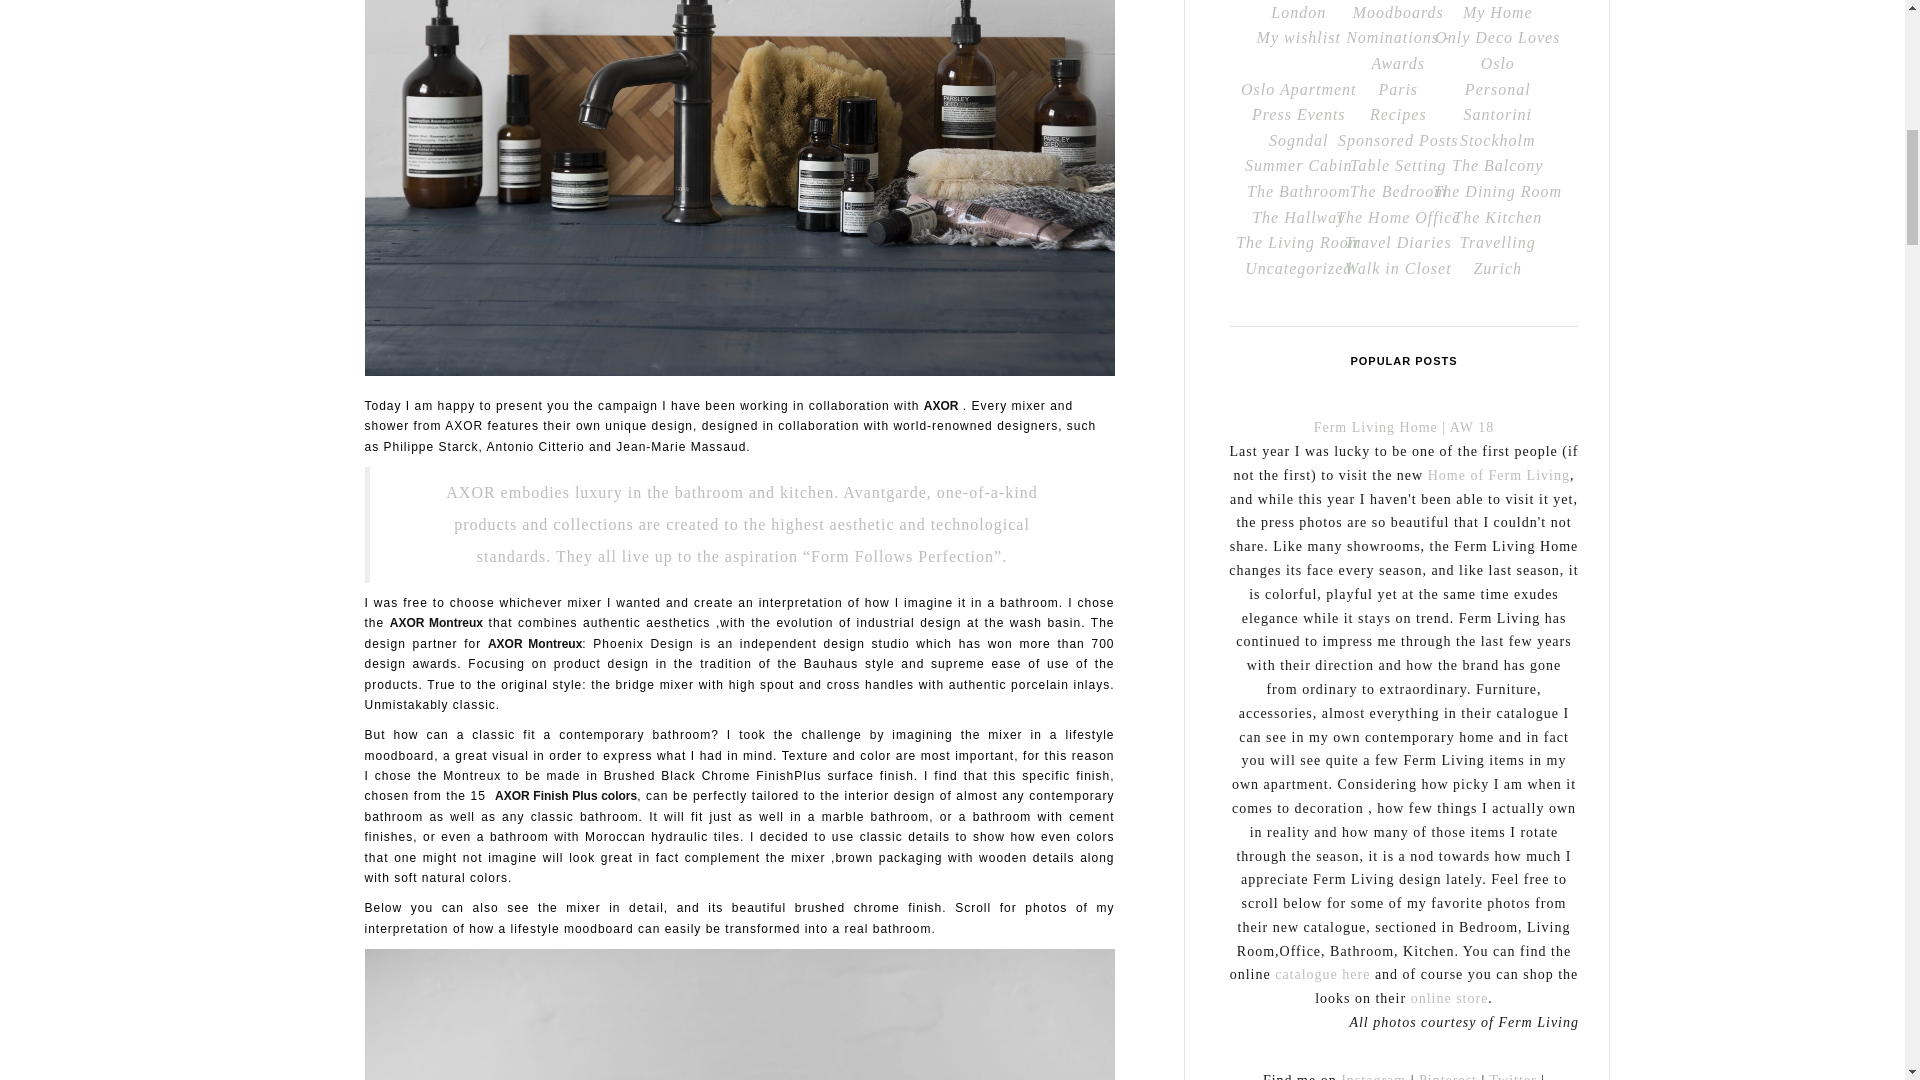  What do you see at coordinates (566, 796) in the screenshot?
I see `AXOR Finish Plus colors` at bounding box center [566, 796].